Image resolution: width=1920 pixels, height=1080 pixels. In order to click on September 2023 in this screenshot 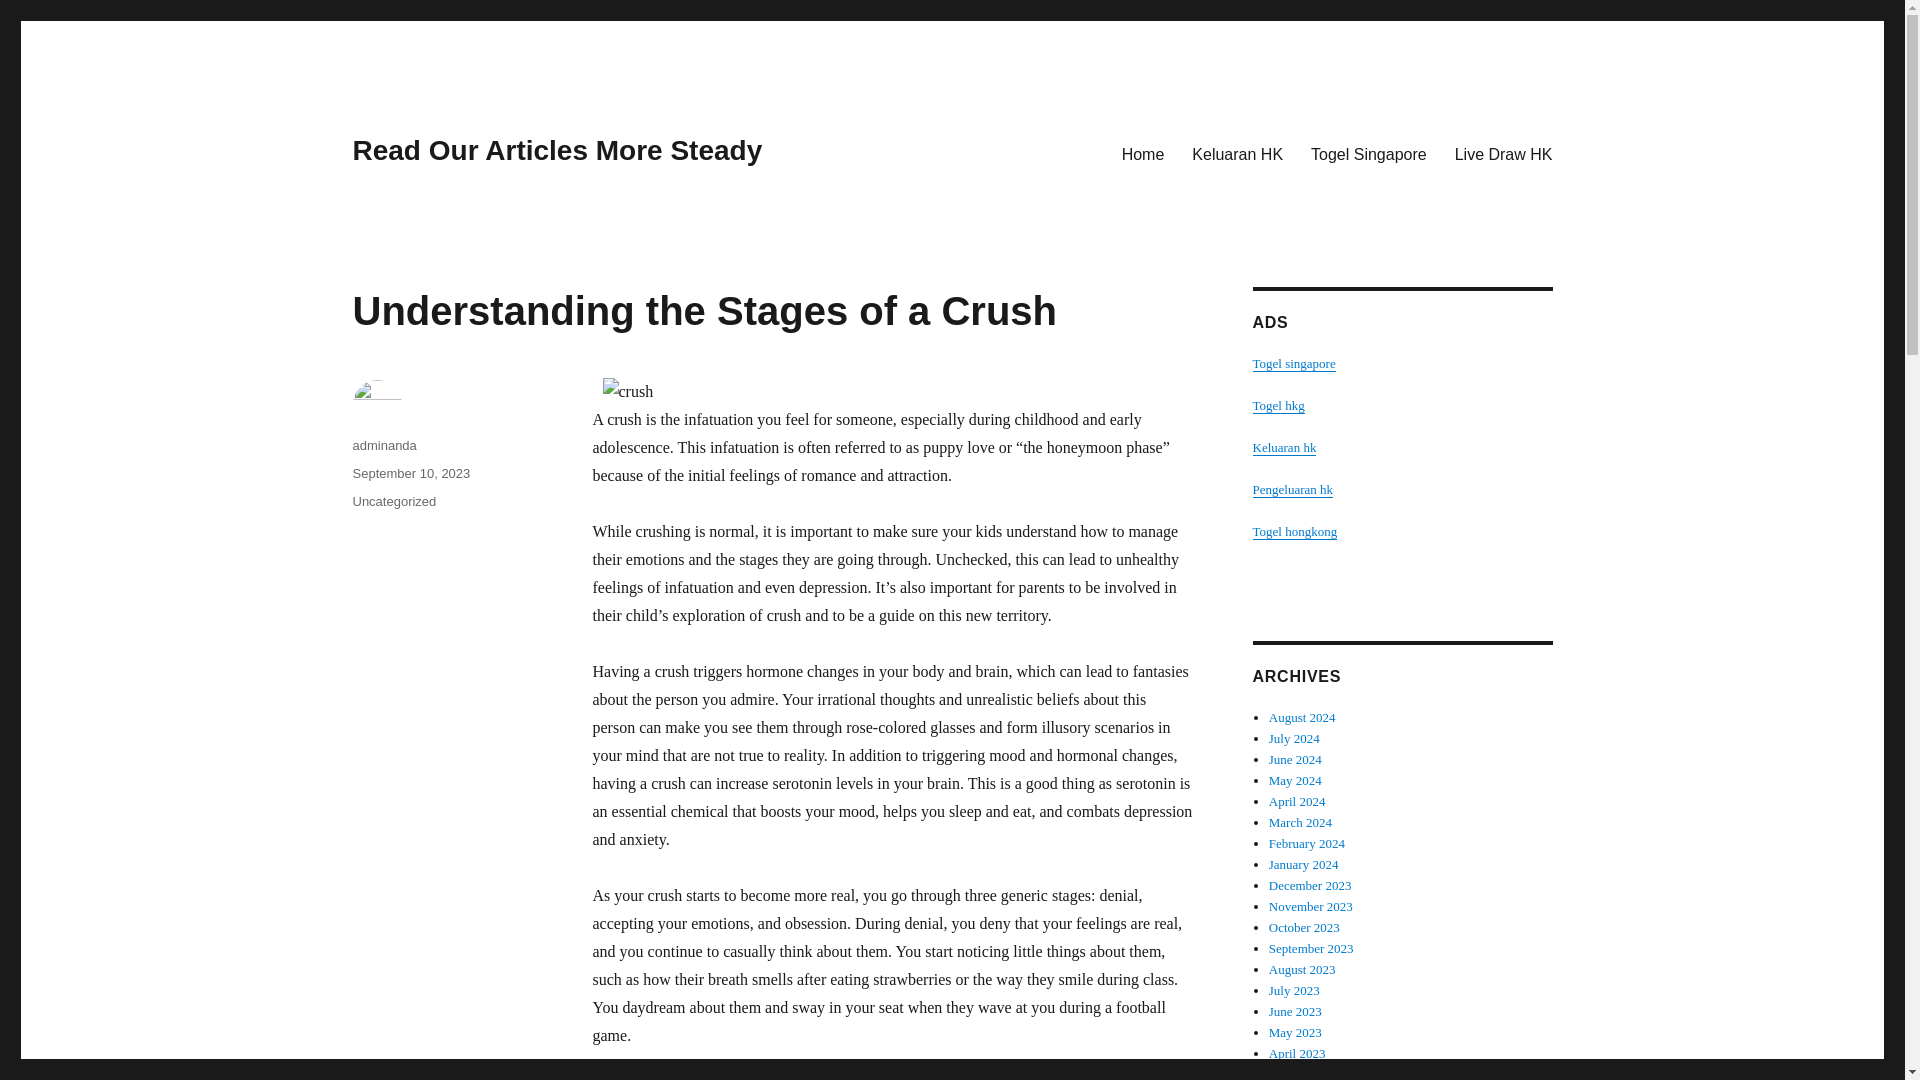, I will do `click(1311, 948)`.